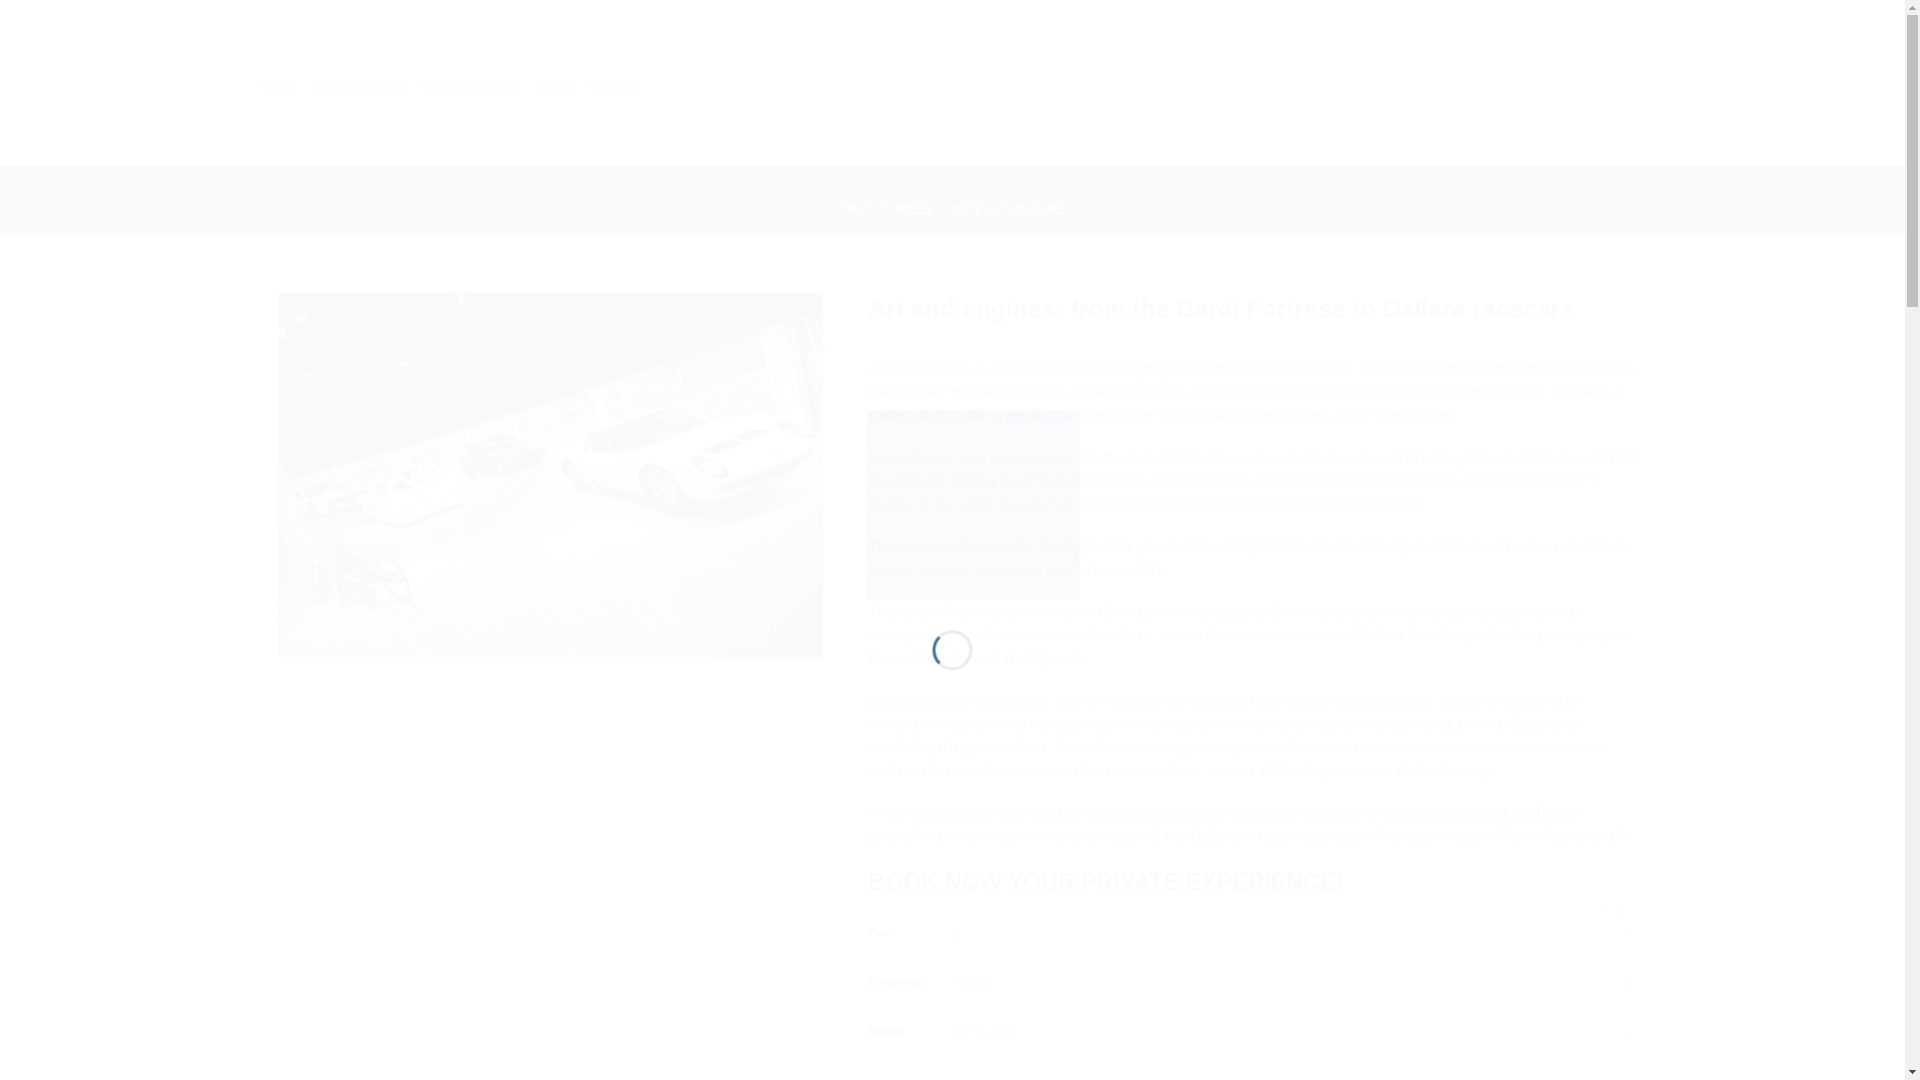 This screenshot has height=1080, width=1920. What do you see at coordinates (962, 503) in the screenshot?
I see `Book Your Italy on line - Book Your Italy on line` at bounding box center [962, 503].